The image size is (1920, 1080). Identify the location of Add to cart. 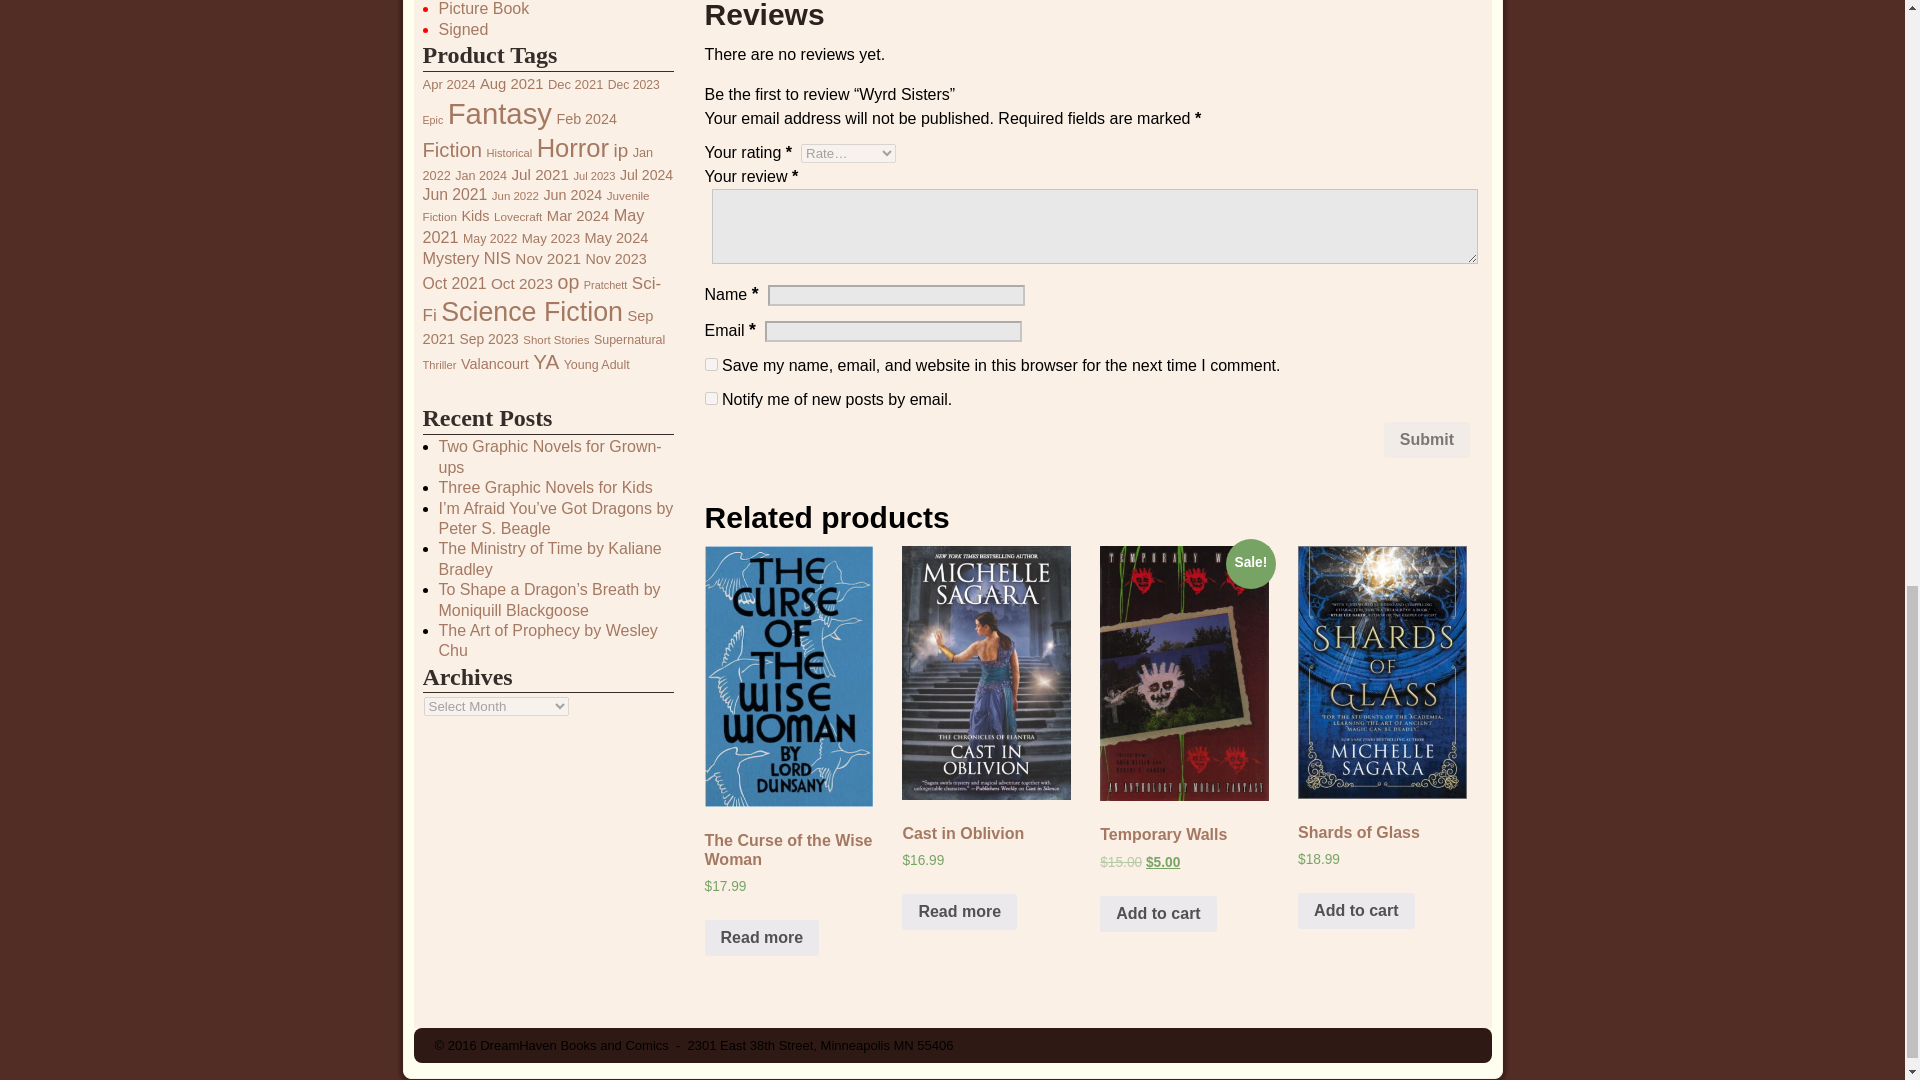
(1355, 910).